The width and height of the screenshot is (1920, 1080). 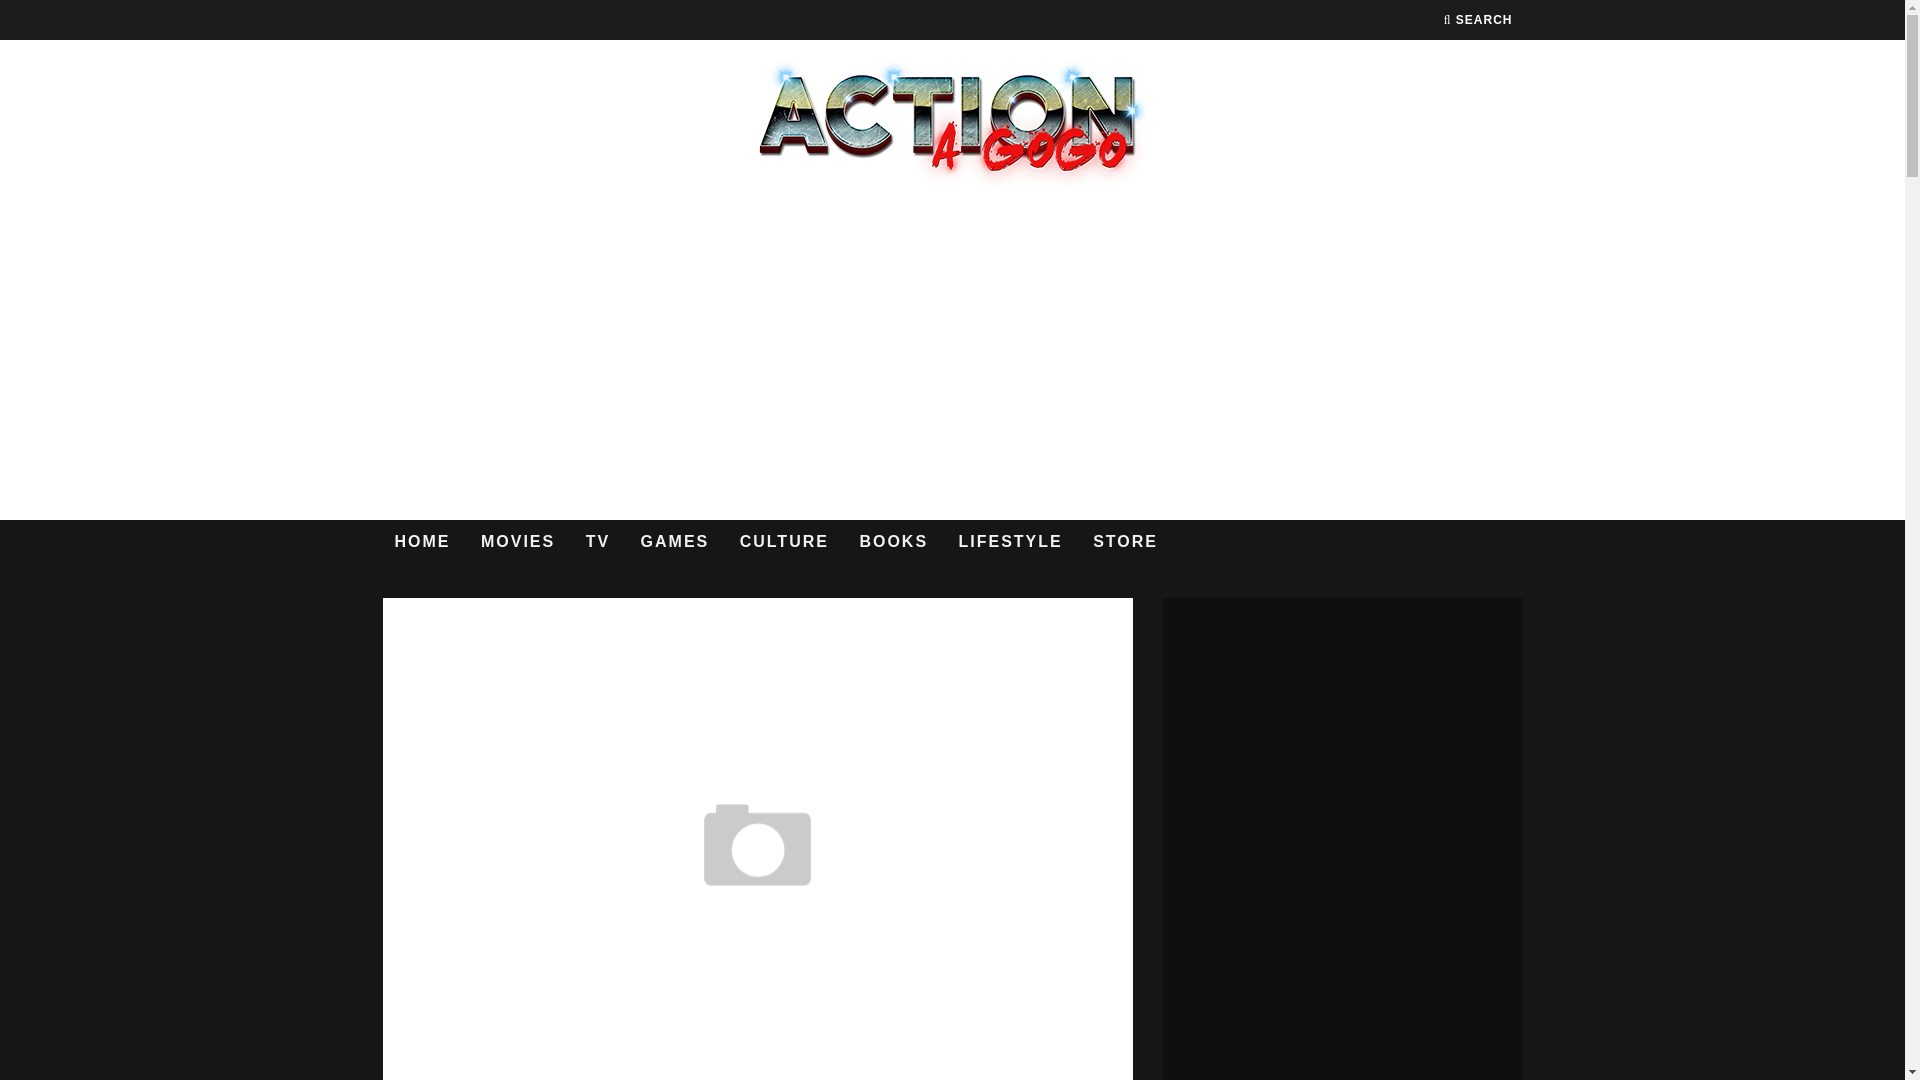 I want to click on HOME, so click(x=422, y=542).